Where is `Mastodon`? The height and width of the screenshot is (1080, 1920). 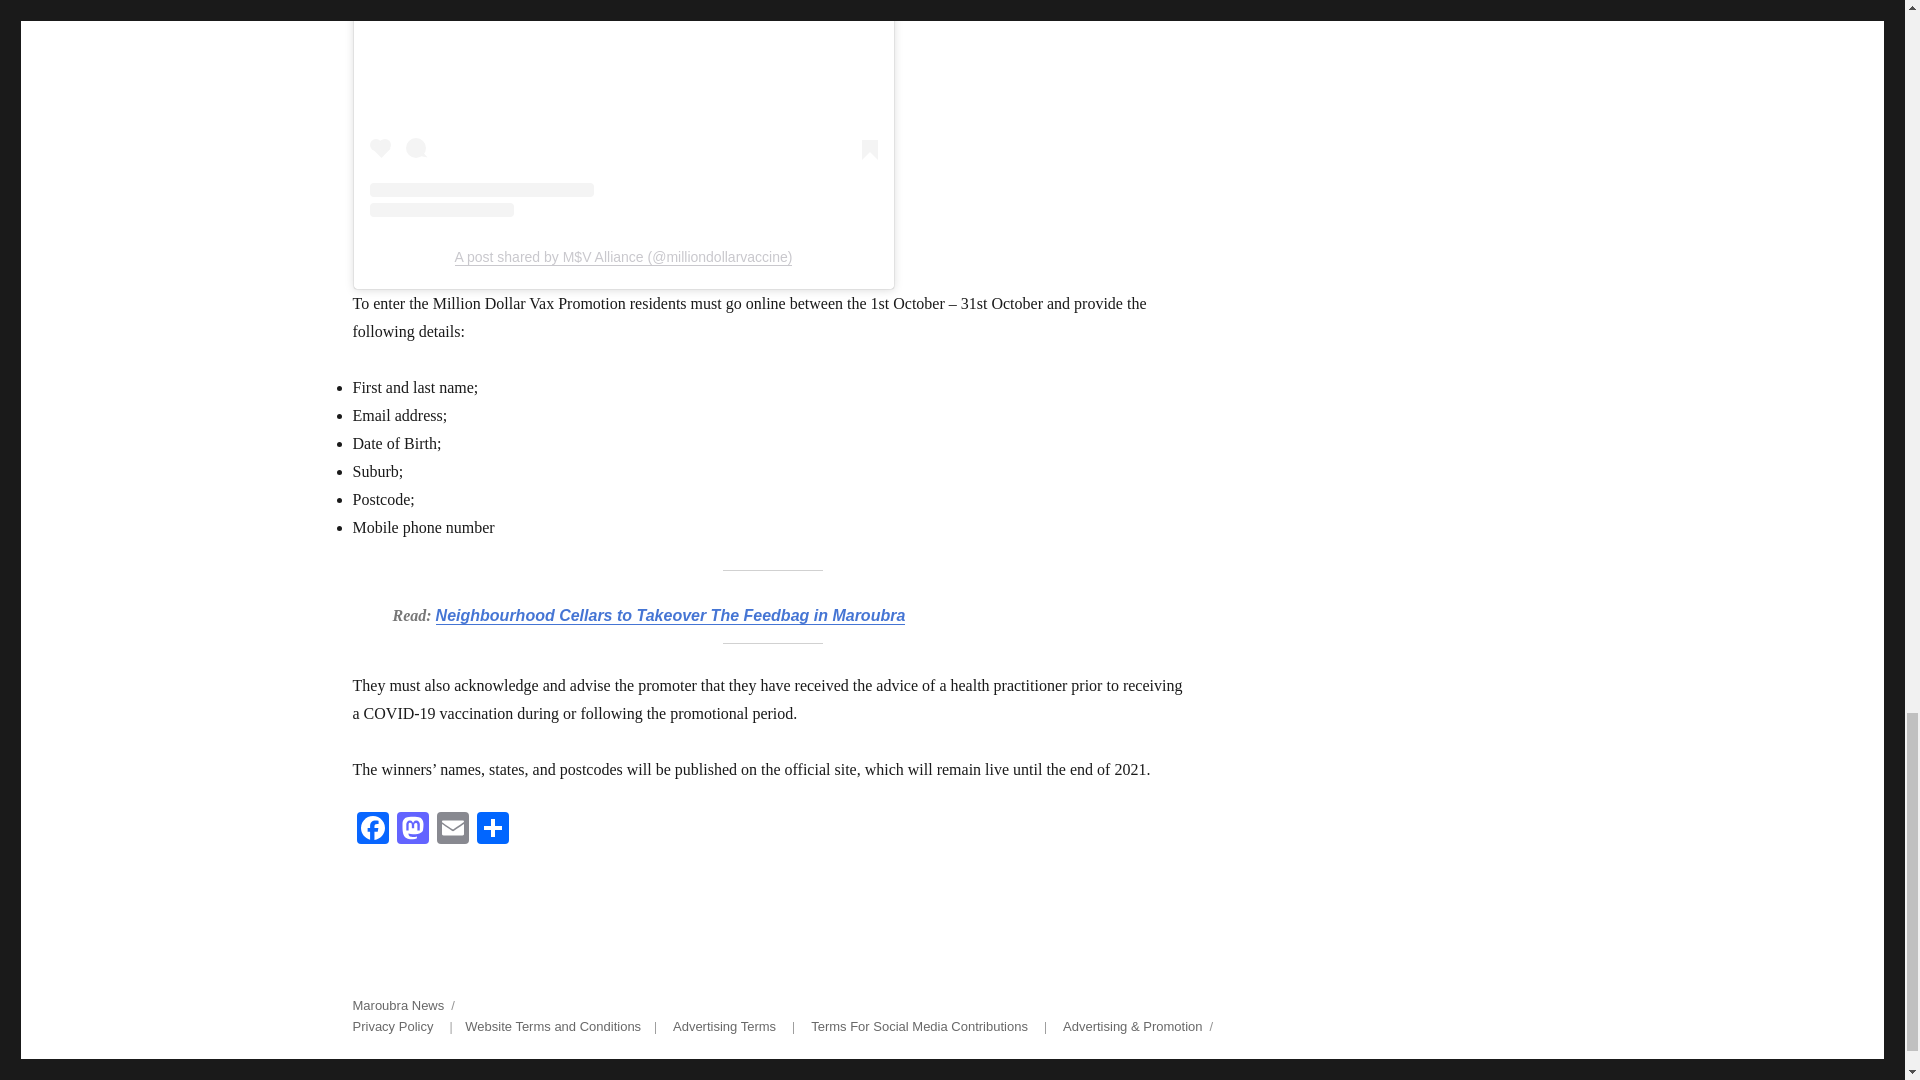 Mastodon is located at coordinates (412, 830).